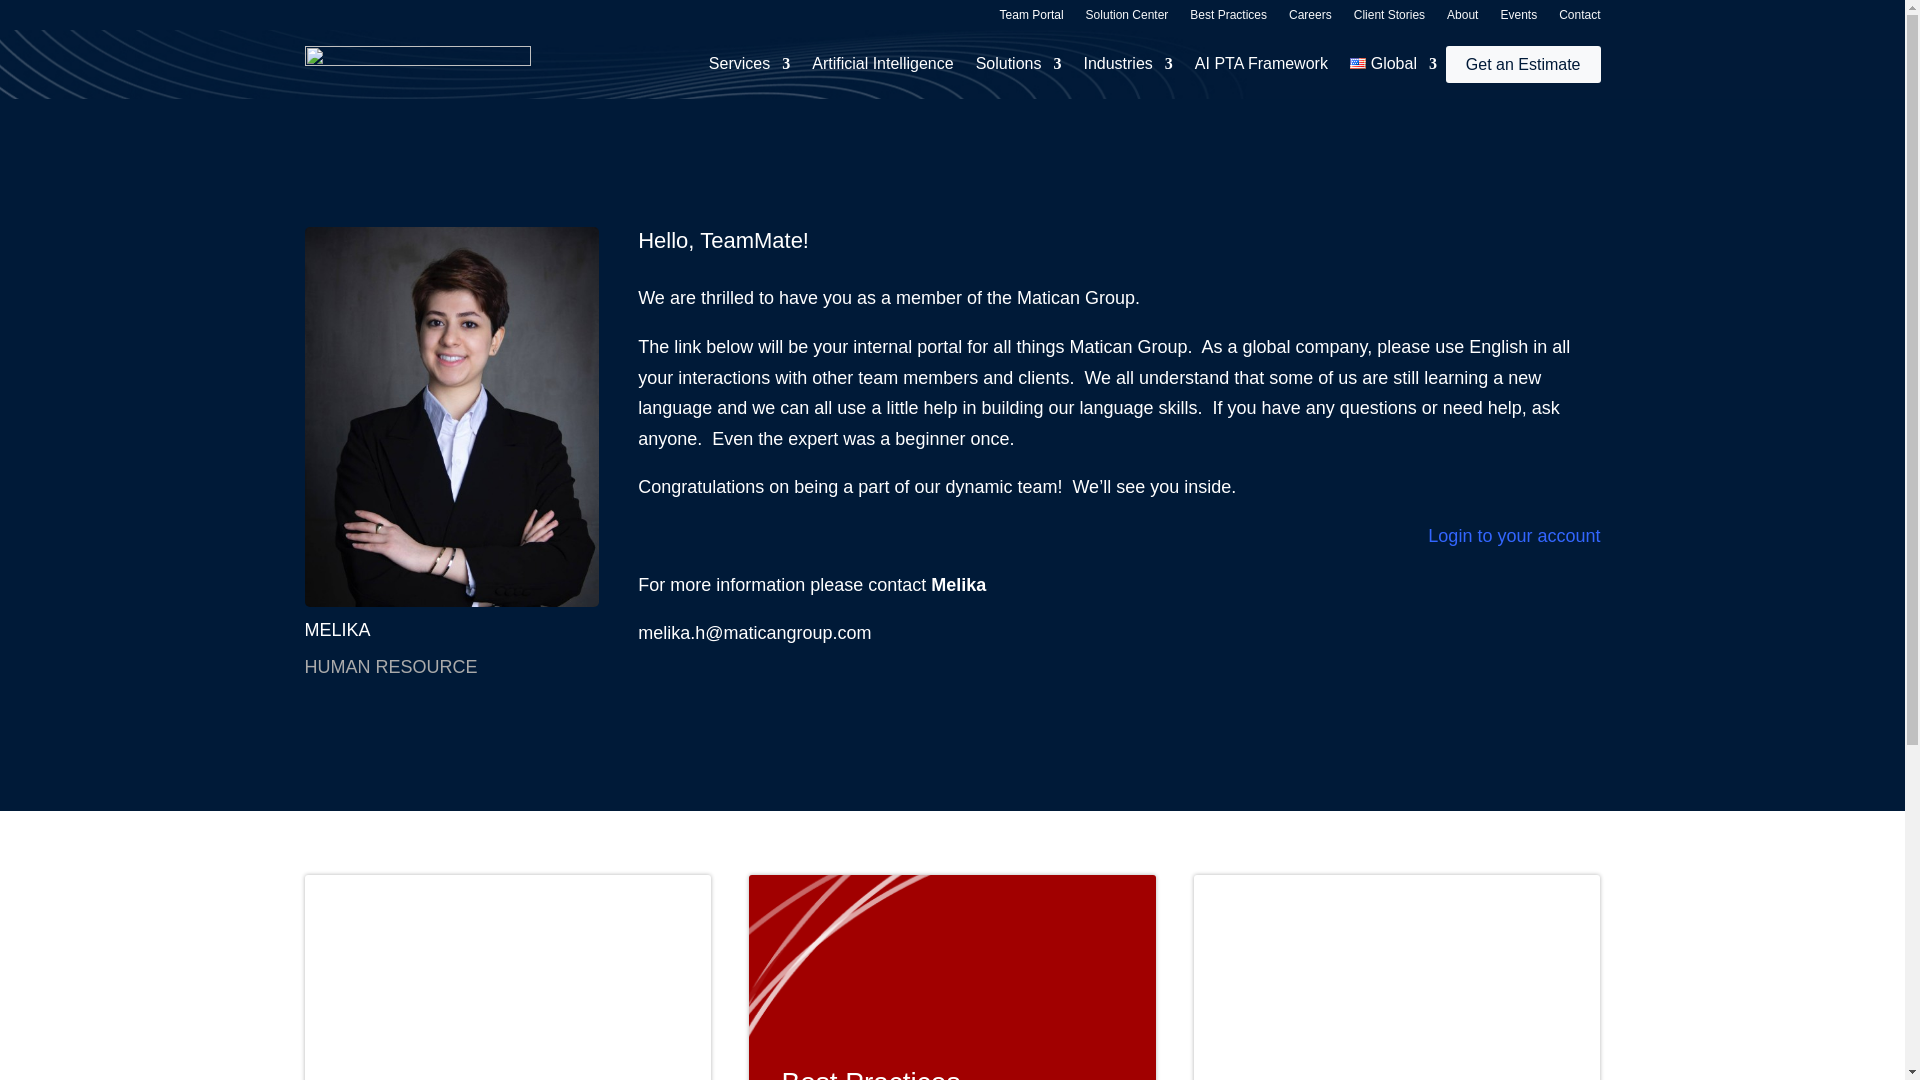  Describe the element at coordinates (1261, 68) in the screenshot. I see `AI PTA Framework` at that location.